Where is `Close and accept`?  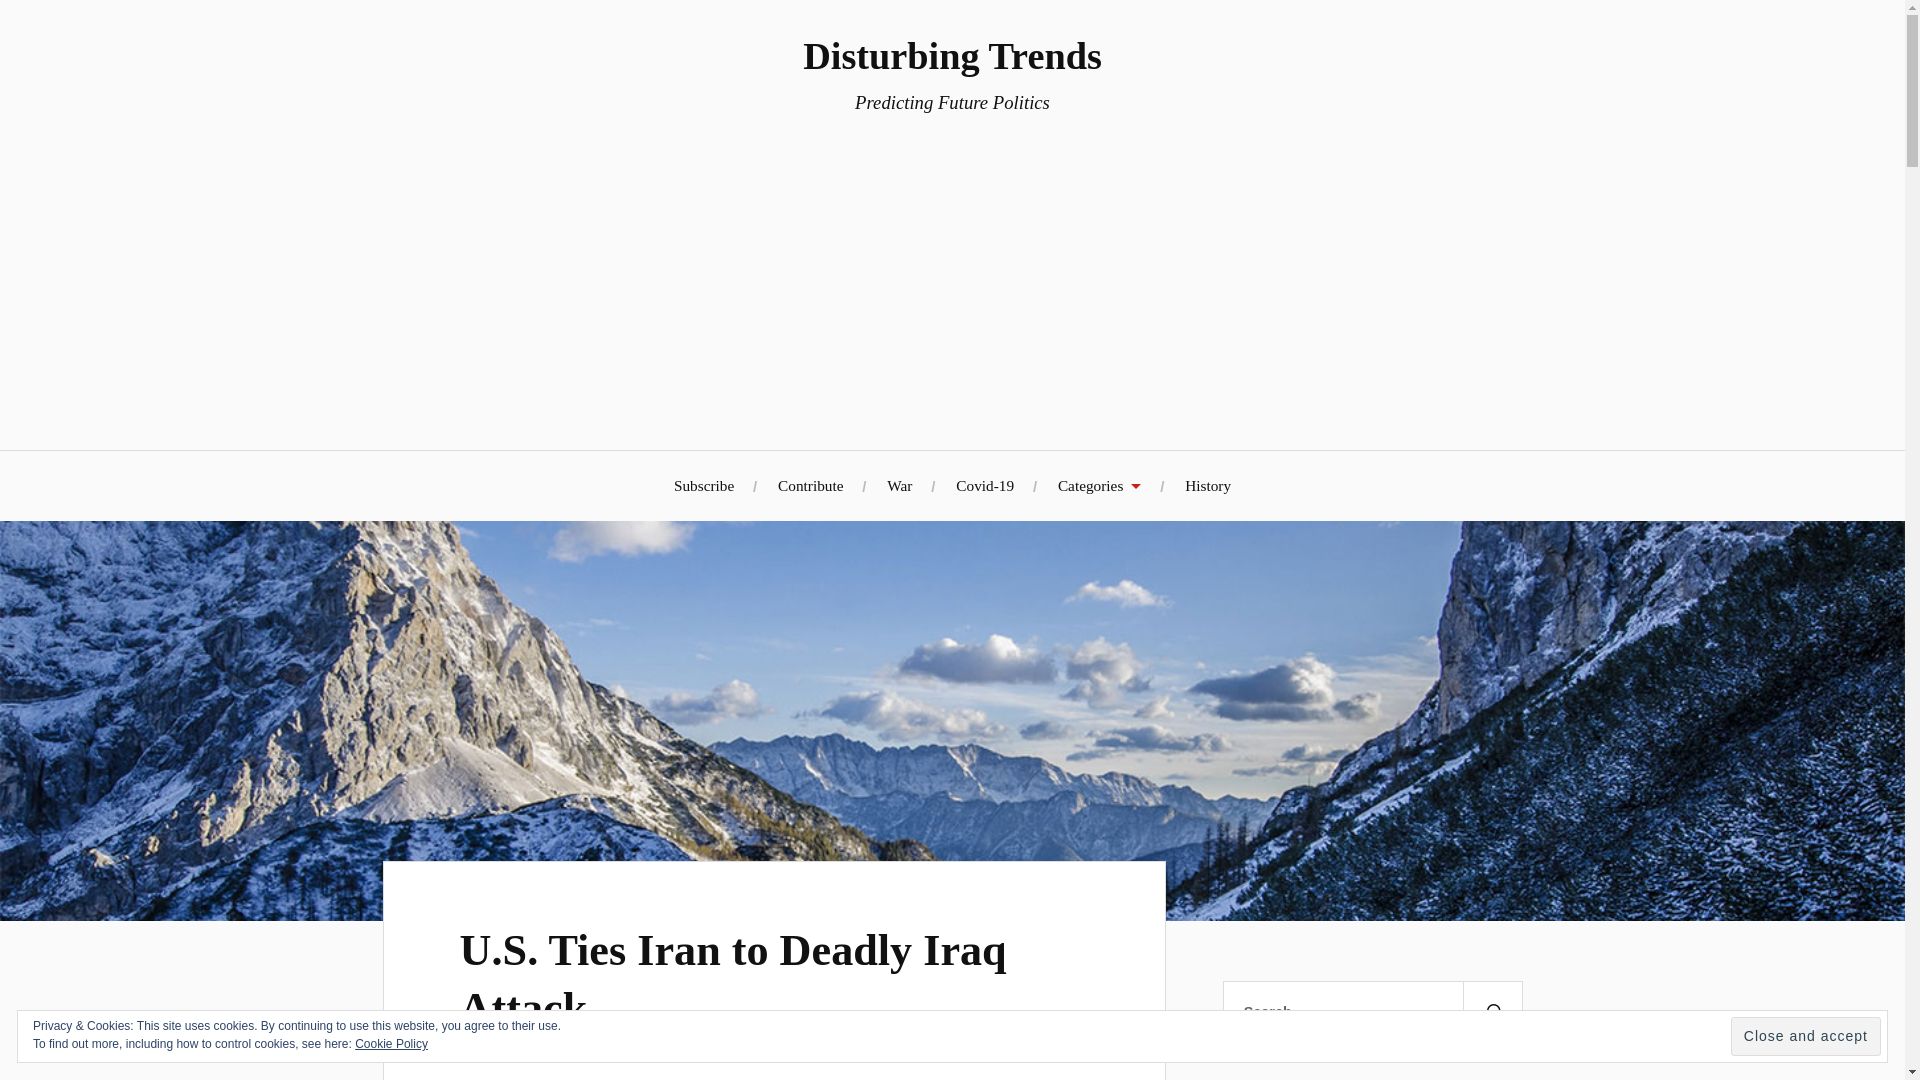 Close and accept is located at coordinates (1806, 1036).